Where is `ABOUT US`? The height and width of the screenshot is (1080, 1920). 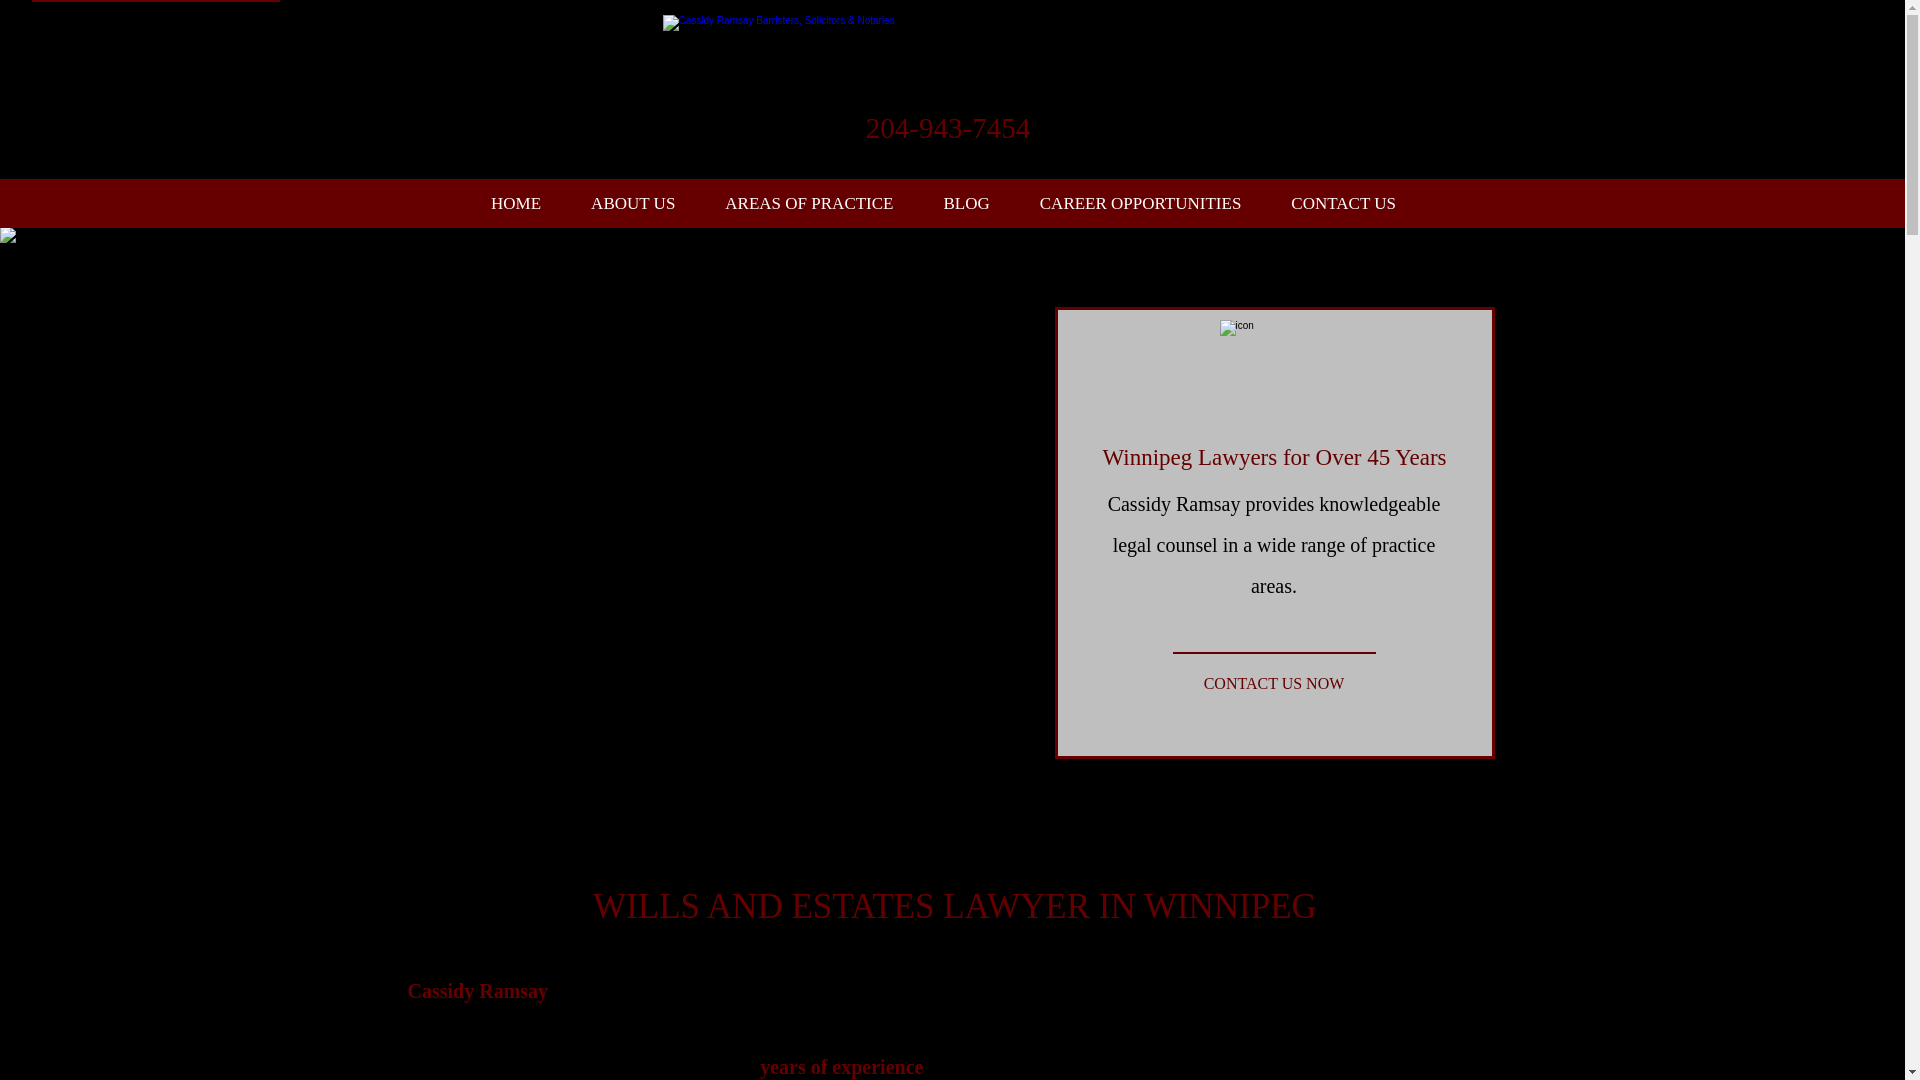 ABOUT US is located at coordinates (633, 203).